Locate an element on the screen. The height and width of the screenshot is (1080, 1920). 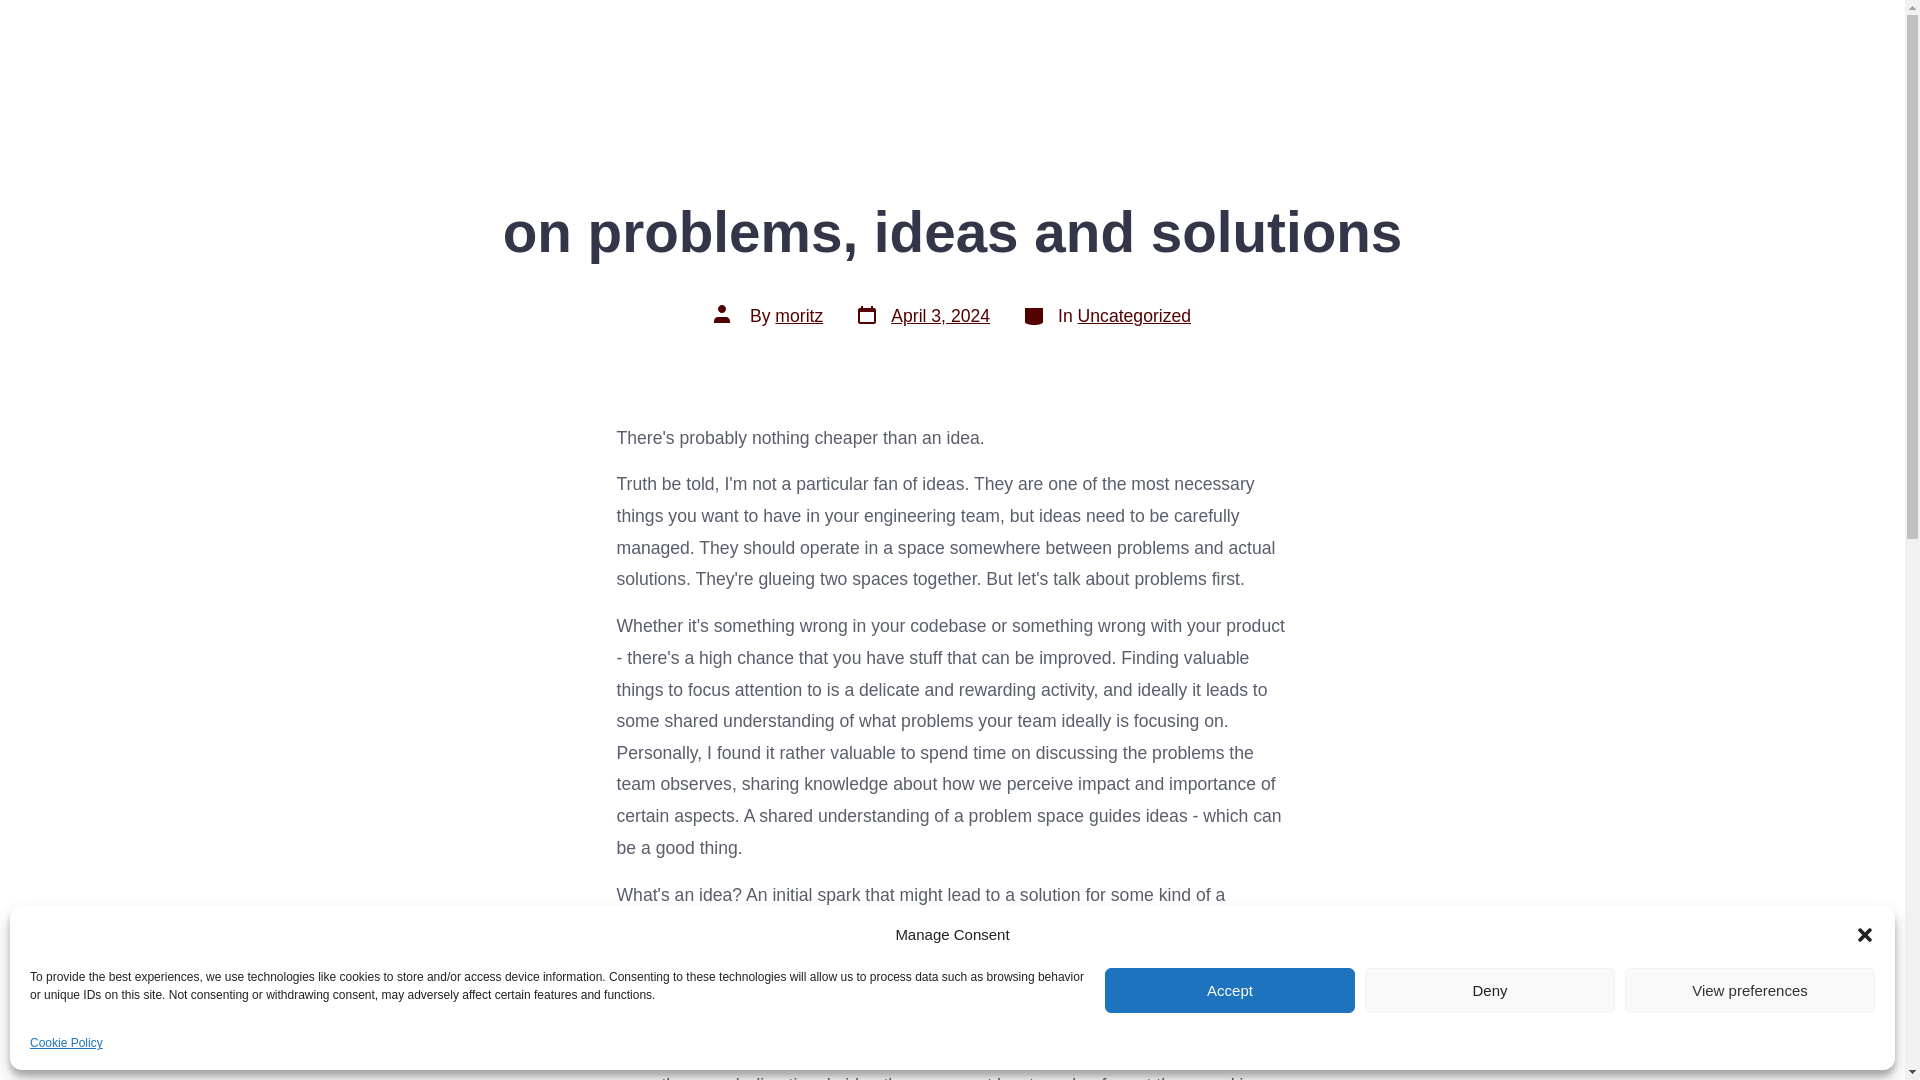
blog.moritzhaarmann.de is located at coordinates (922, 316).